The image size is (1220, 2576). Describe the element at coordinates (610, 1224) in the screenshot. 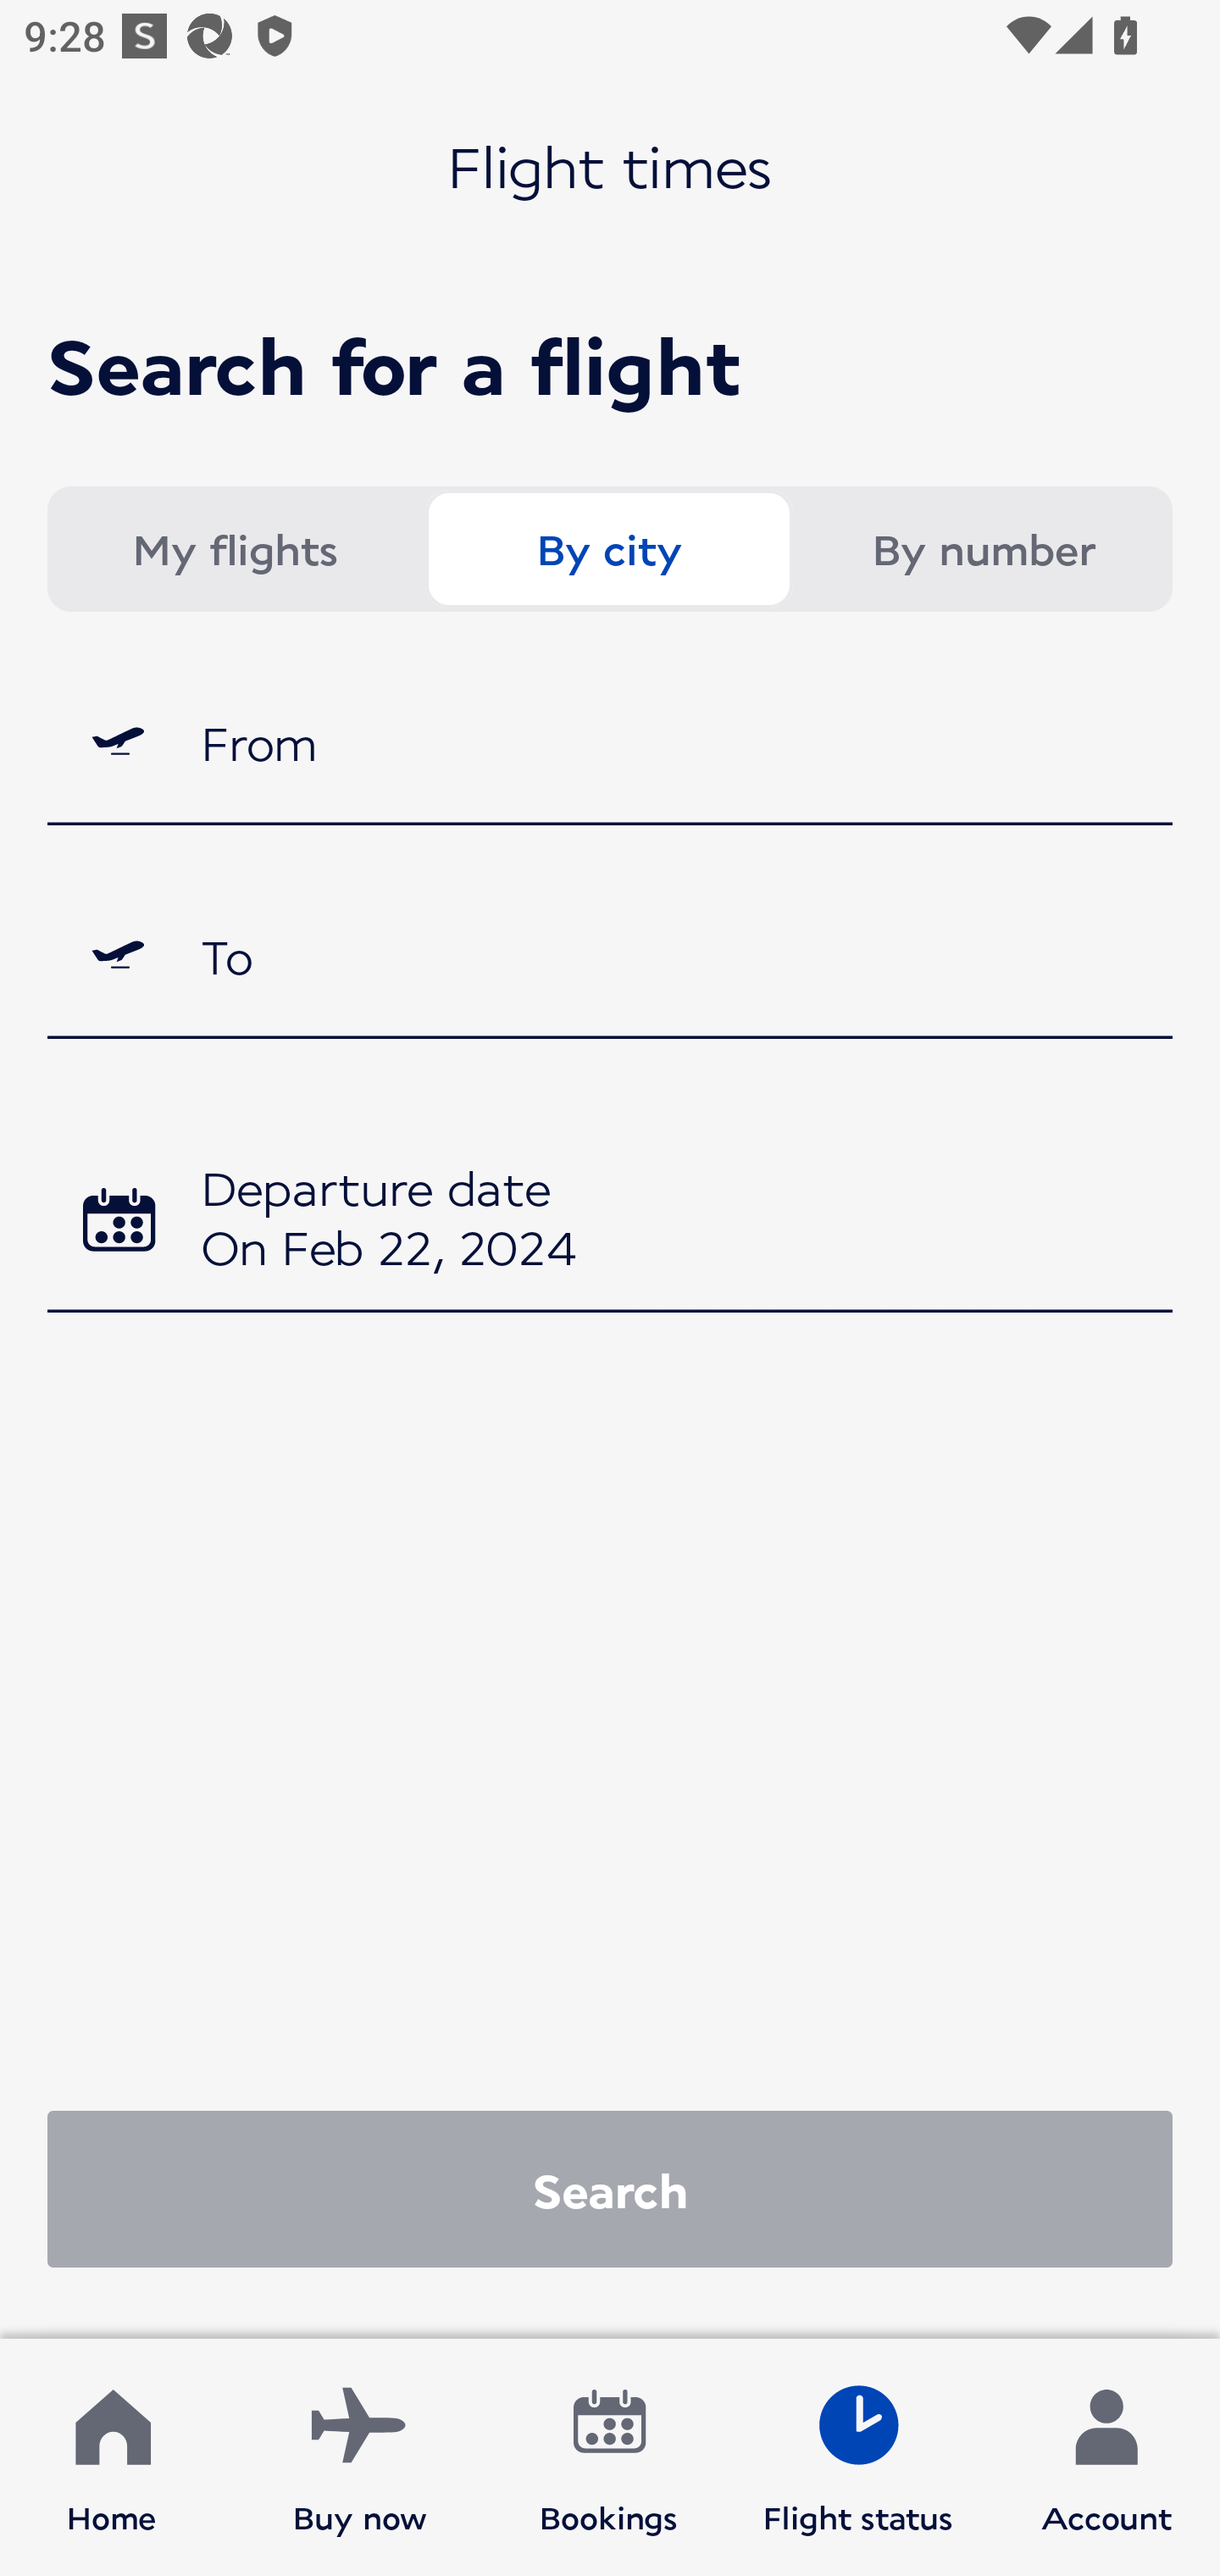

I see `On Feb 22, 2024 Departure date` at that location.